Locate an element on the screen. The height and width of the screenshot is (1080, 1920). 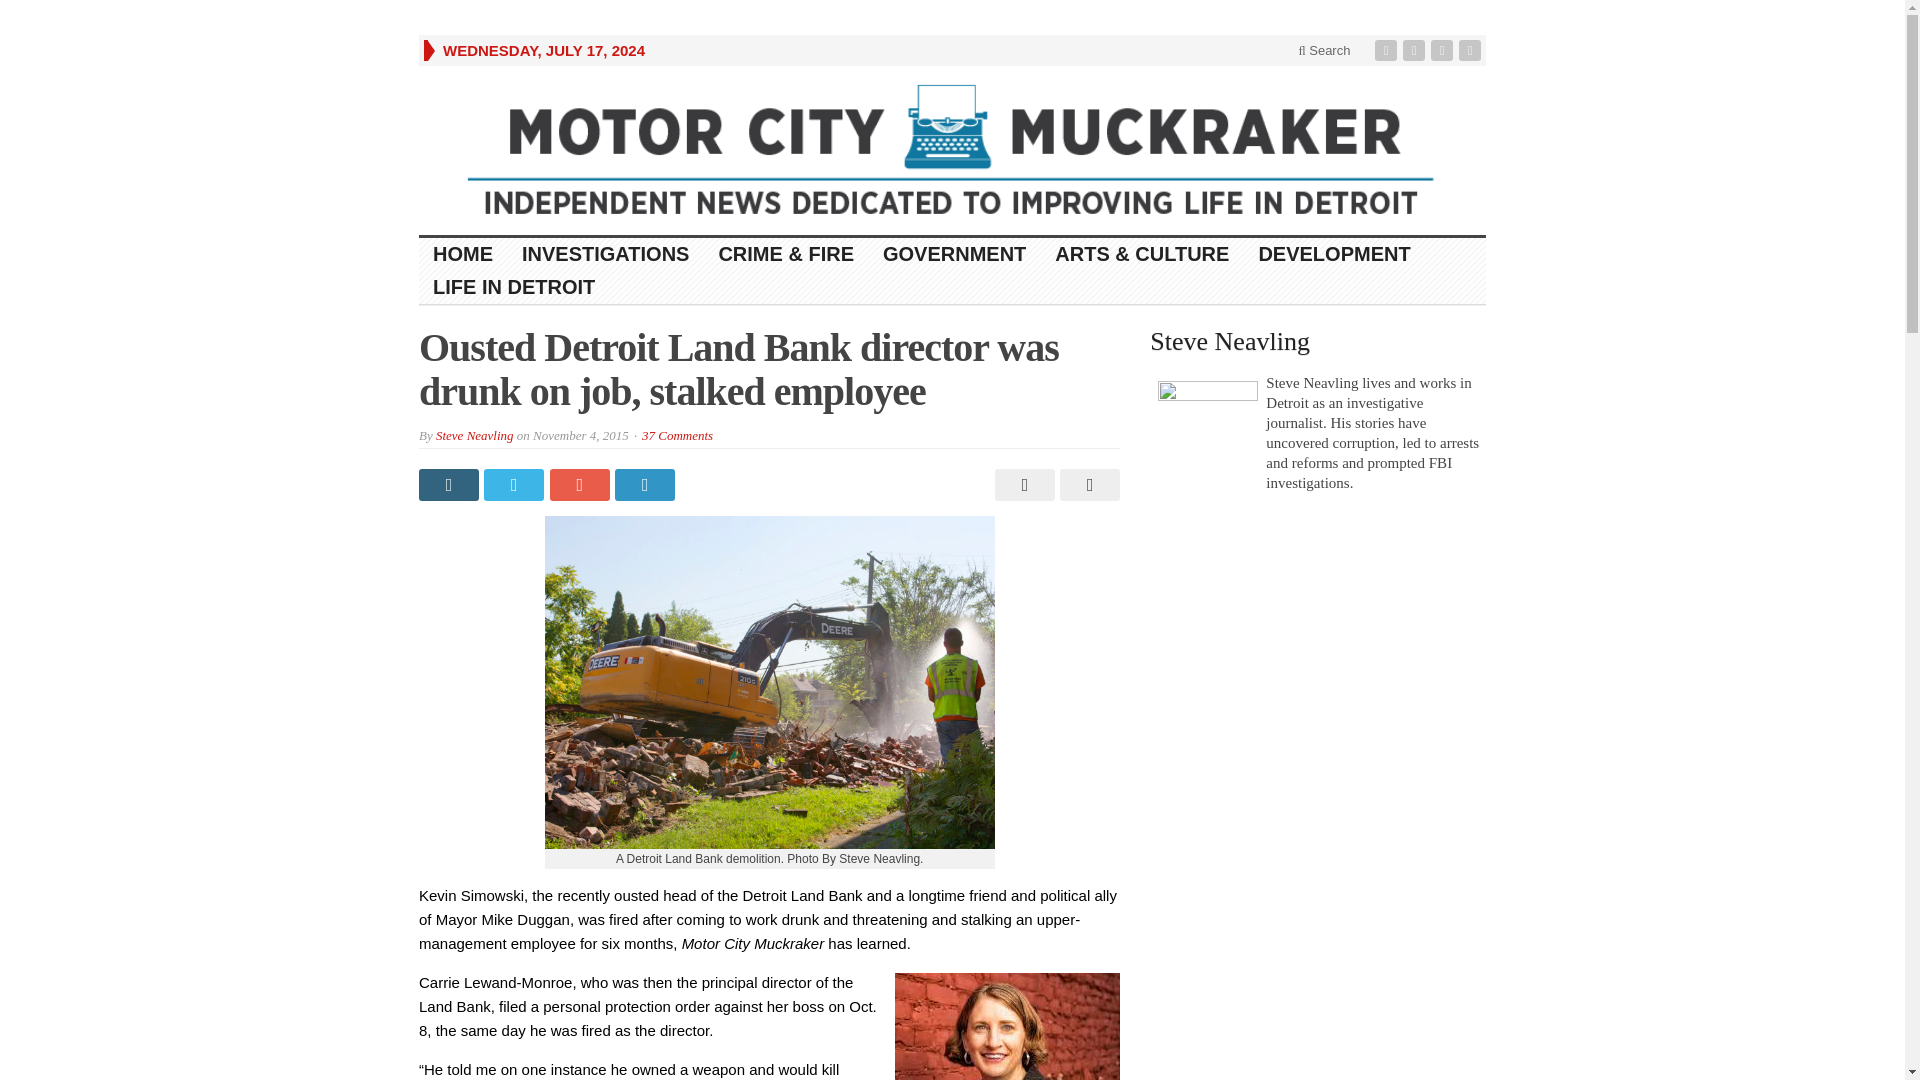
Print This Post is located at coordinates (1022, 484).